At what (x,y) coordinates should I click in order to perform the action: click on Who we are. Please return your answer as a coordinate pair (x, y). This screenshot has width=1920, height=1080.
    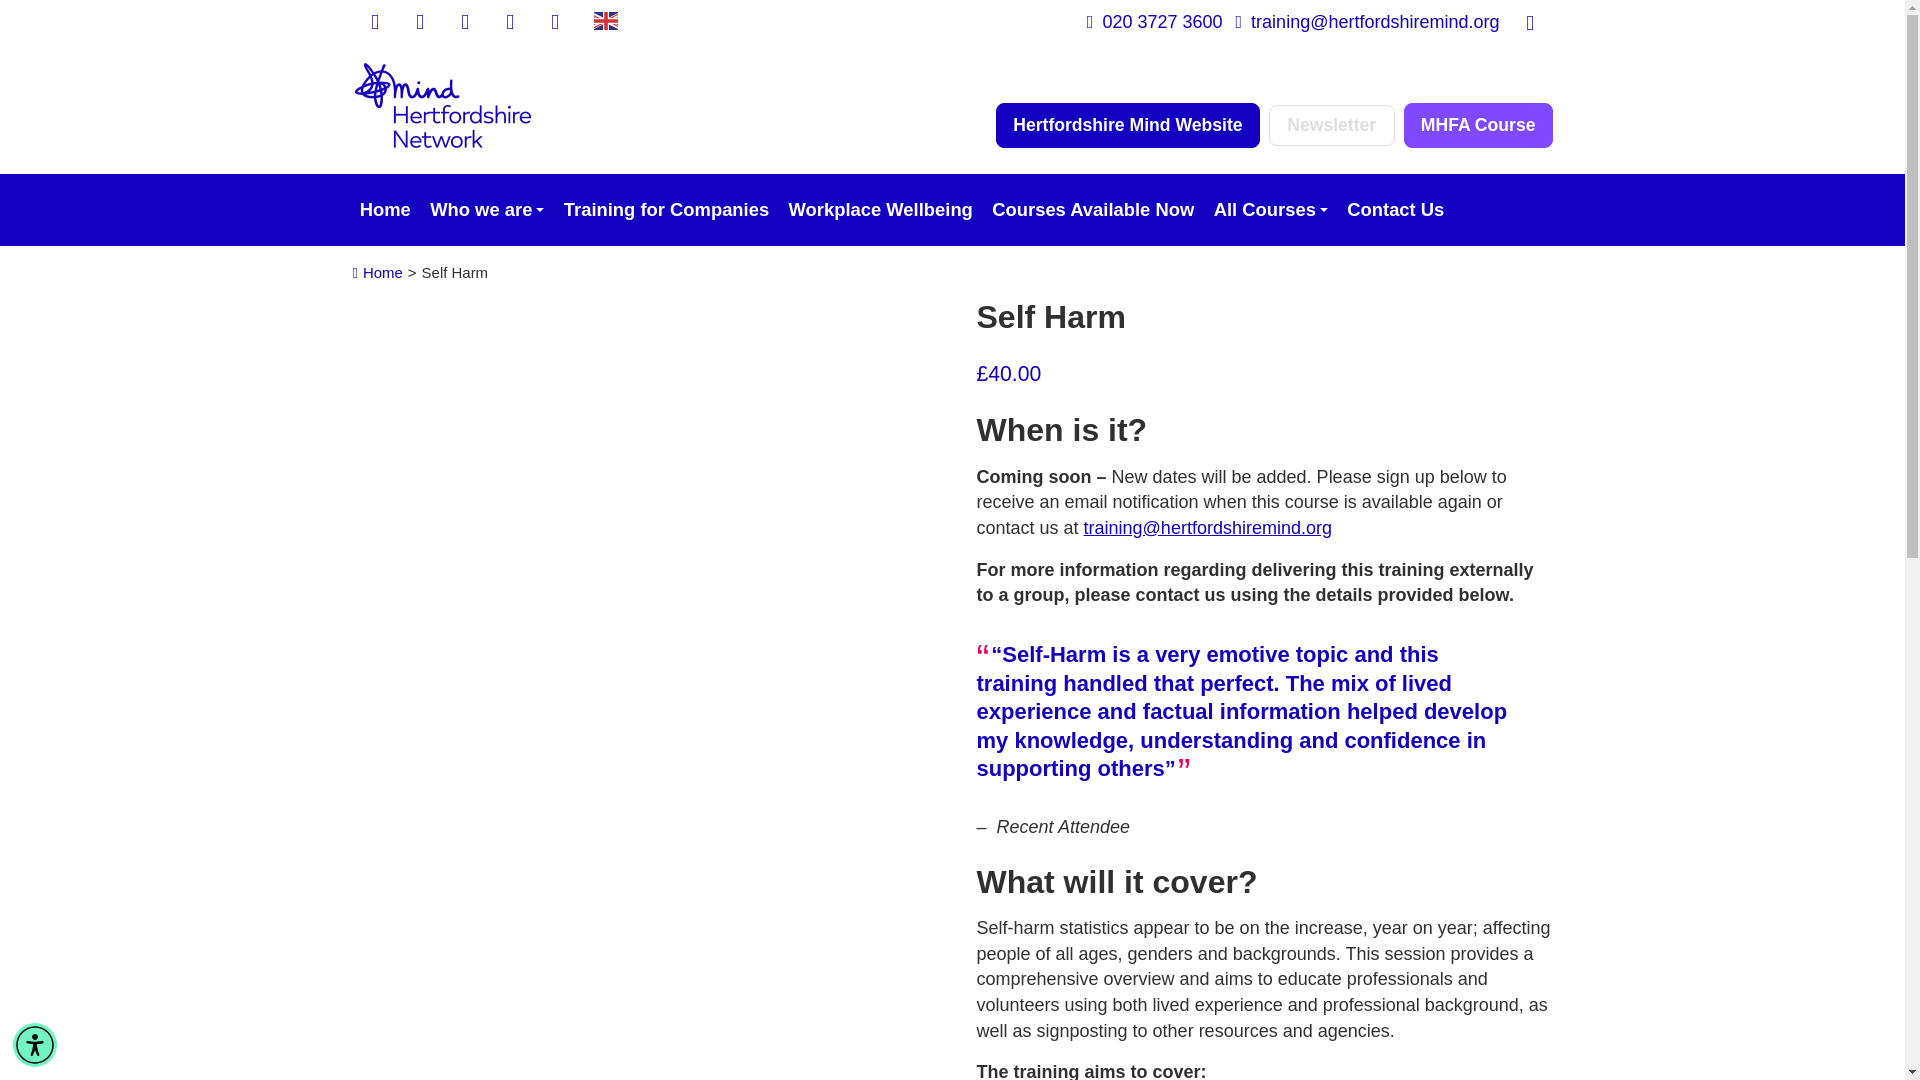
    Looking at the image, I should click on (487, 210).